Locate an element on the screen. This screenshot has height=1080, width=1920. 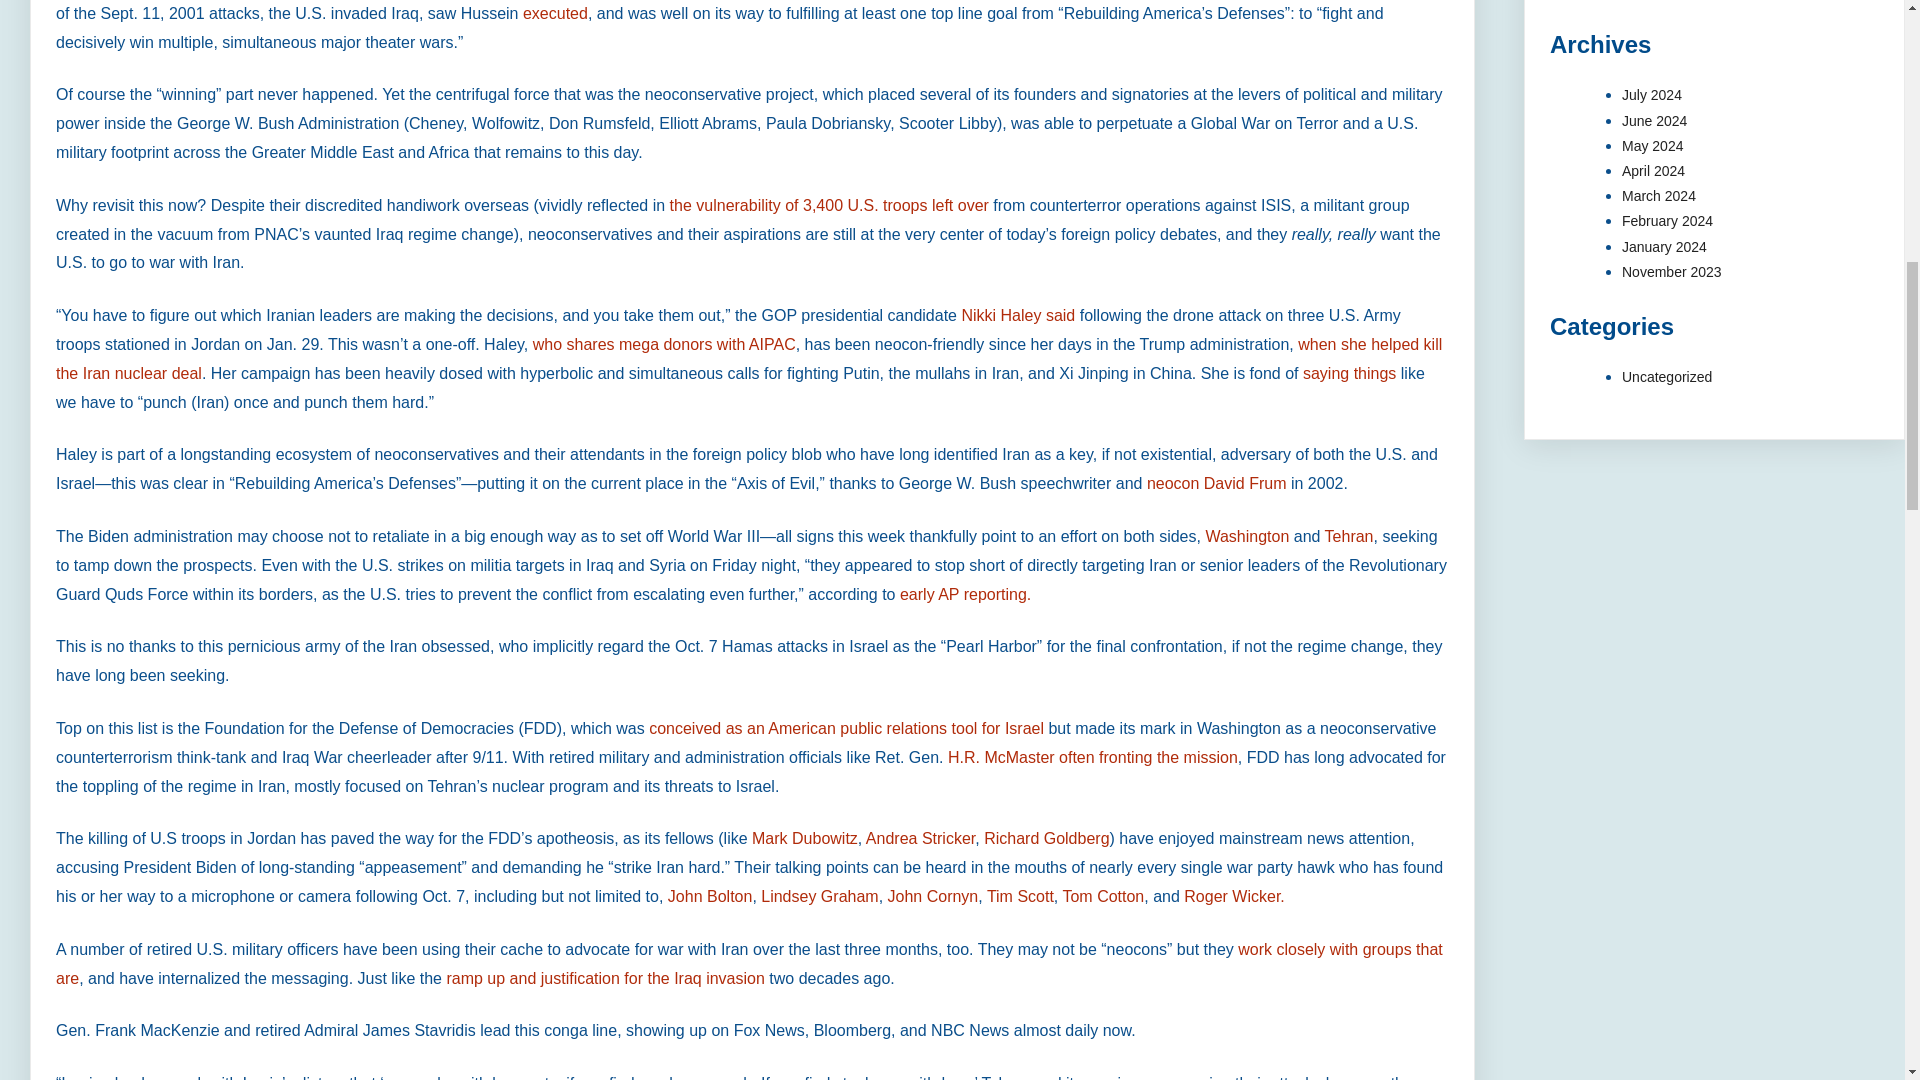
John Bolton is located at coordinates (710, 896).